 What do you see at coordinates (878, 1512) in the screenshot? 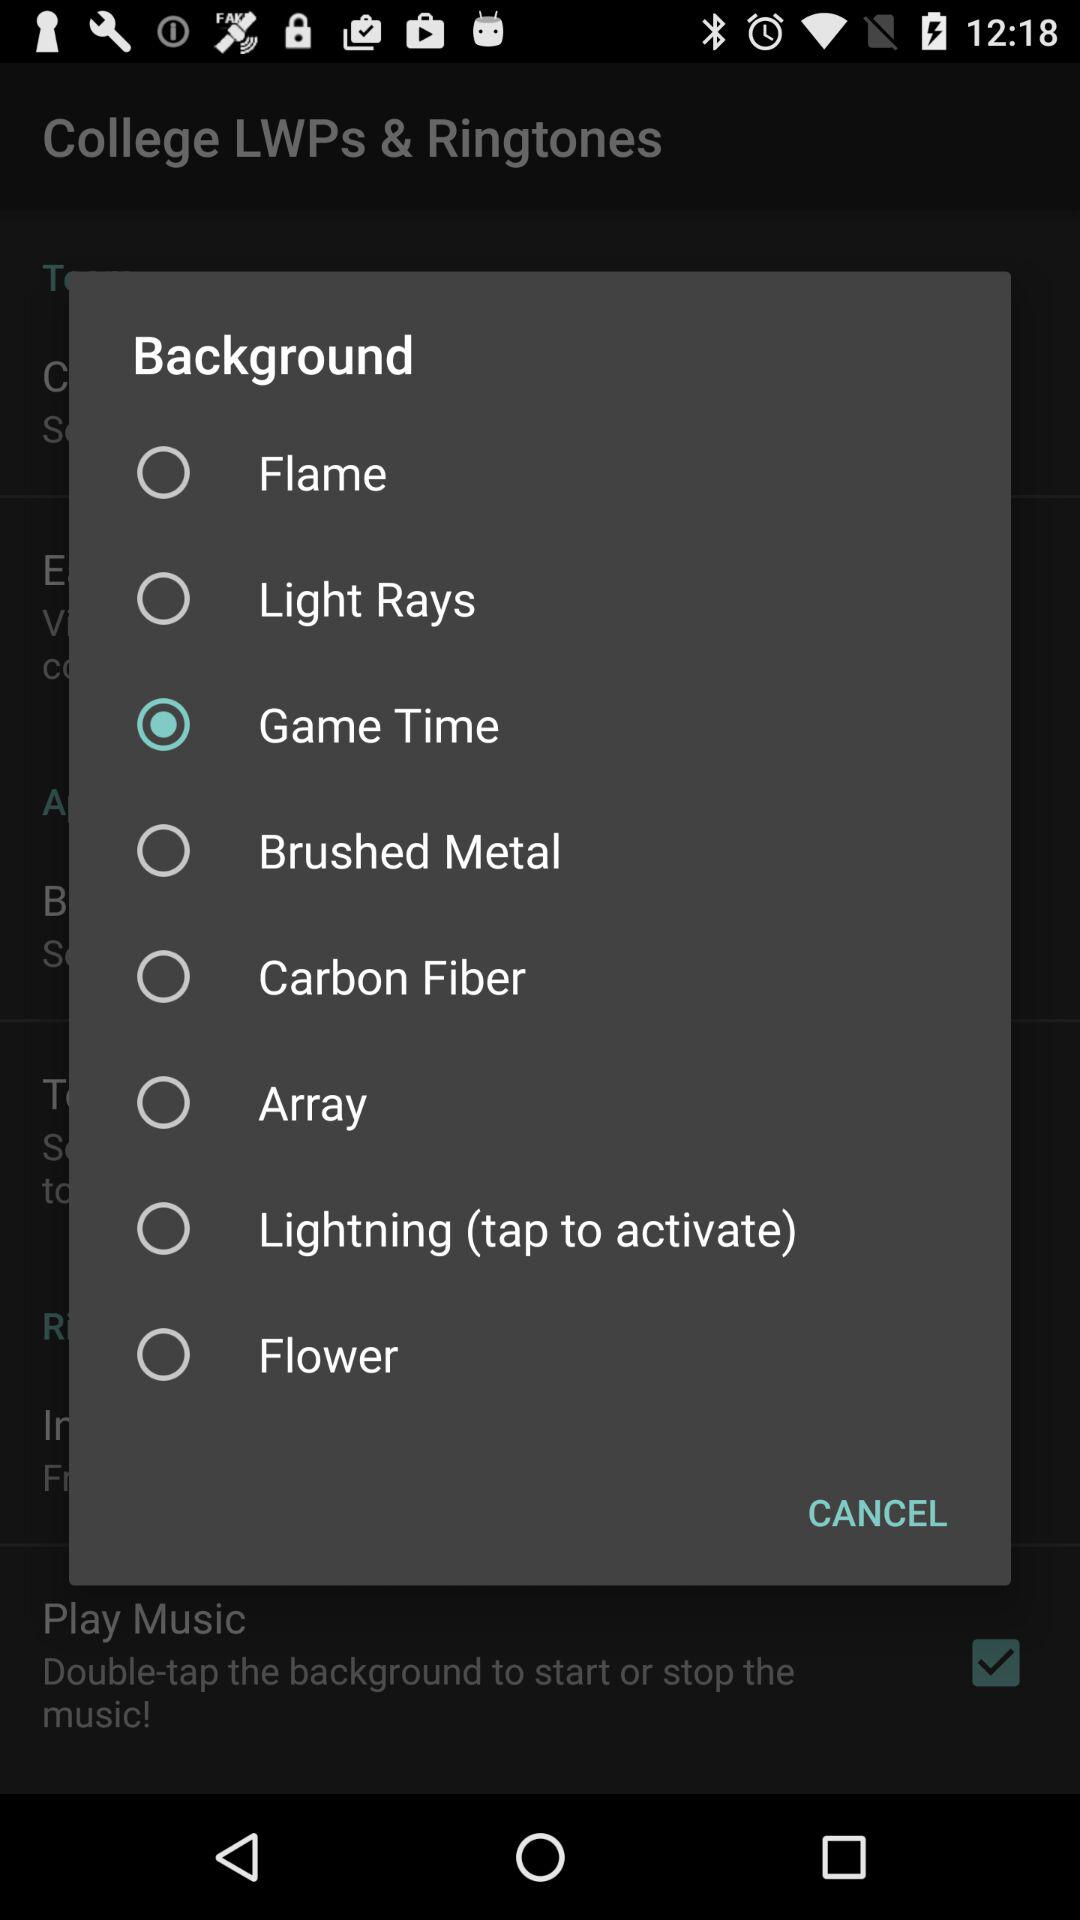
I see `scroll to the cancel icon` at bounding box center [878, 1512].